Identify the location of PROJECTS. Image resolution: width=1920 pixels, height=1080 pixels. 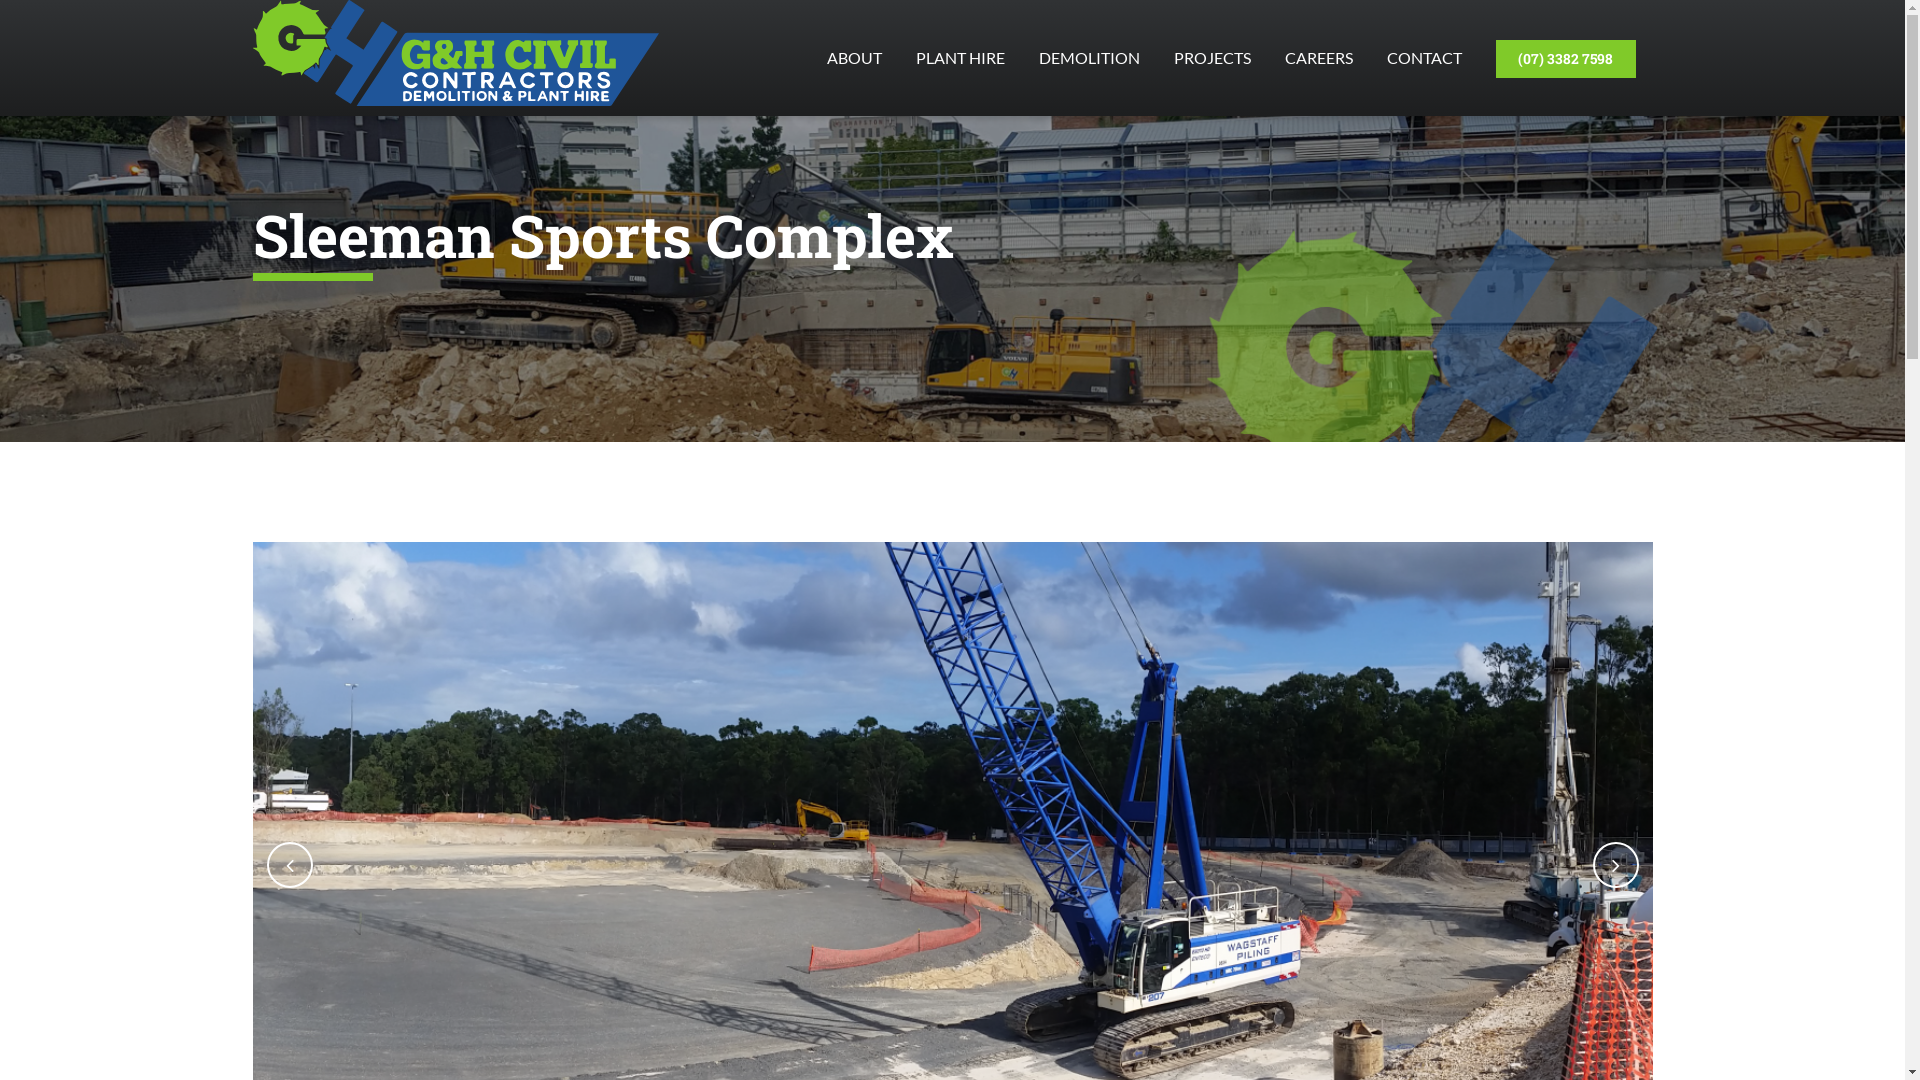
(1212, 58).